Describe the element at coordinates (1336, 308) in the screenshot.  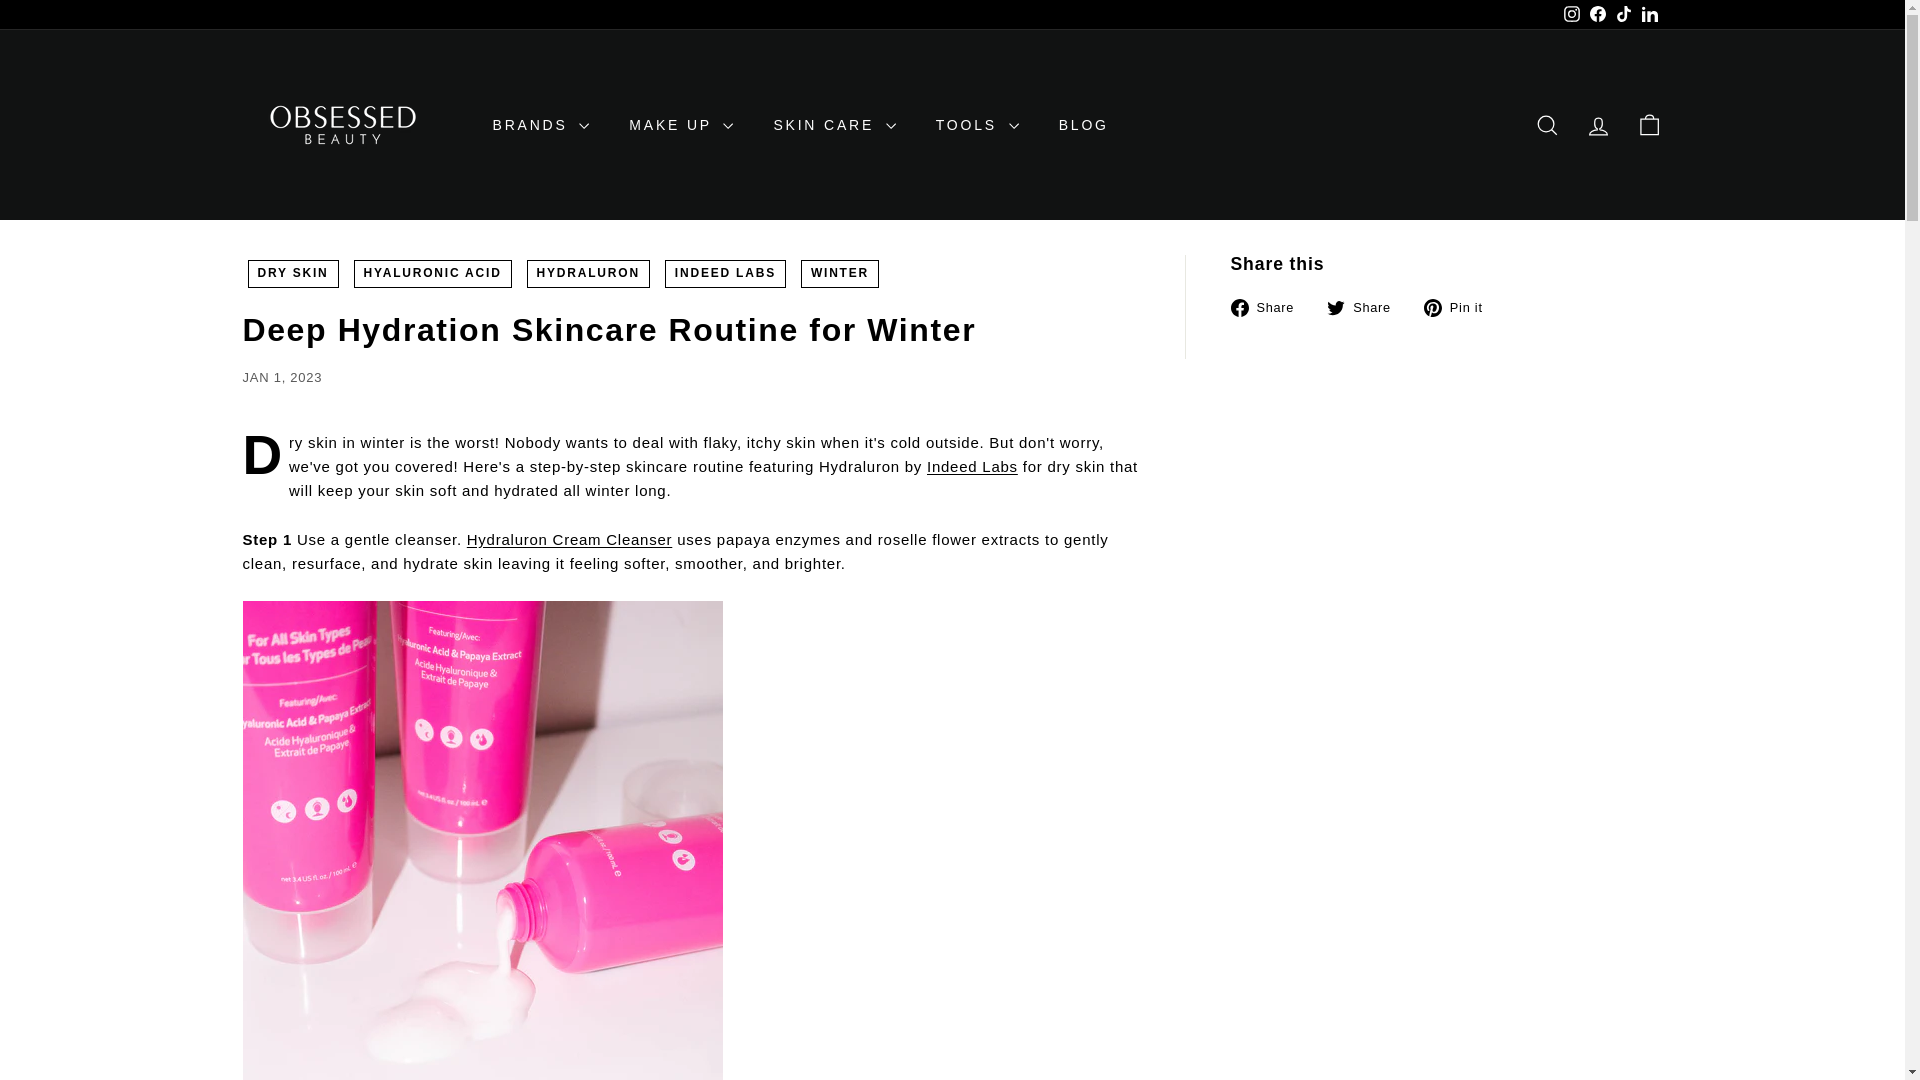
I see `twitter` at that location.